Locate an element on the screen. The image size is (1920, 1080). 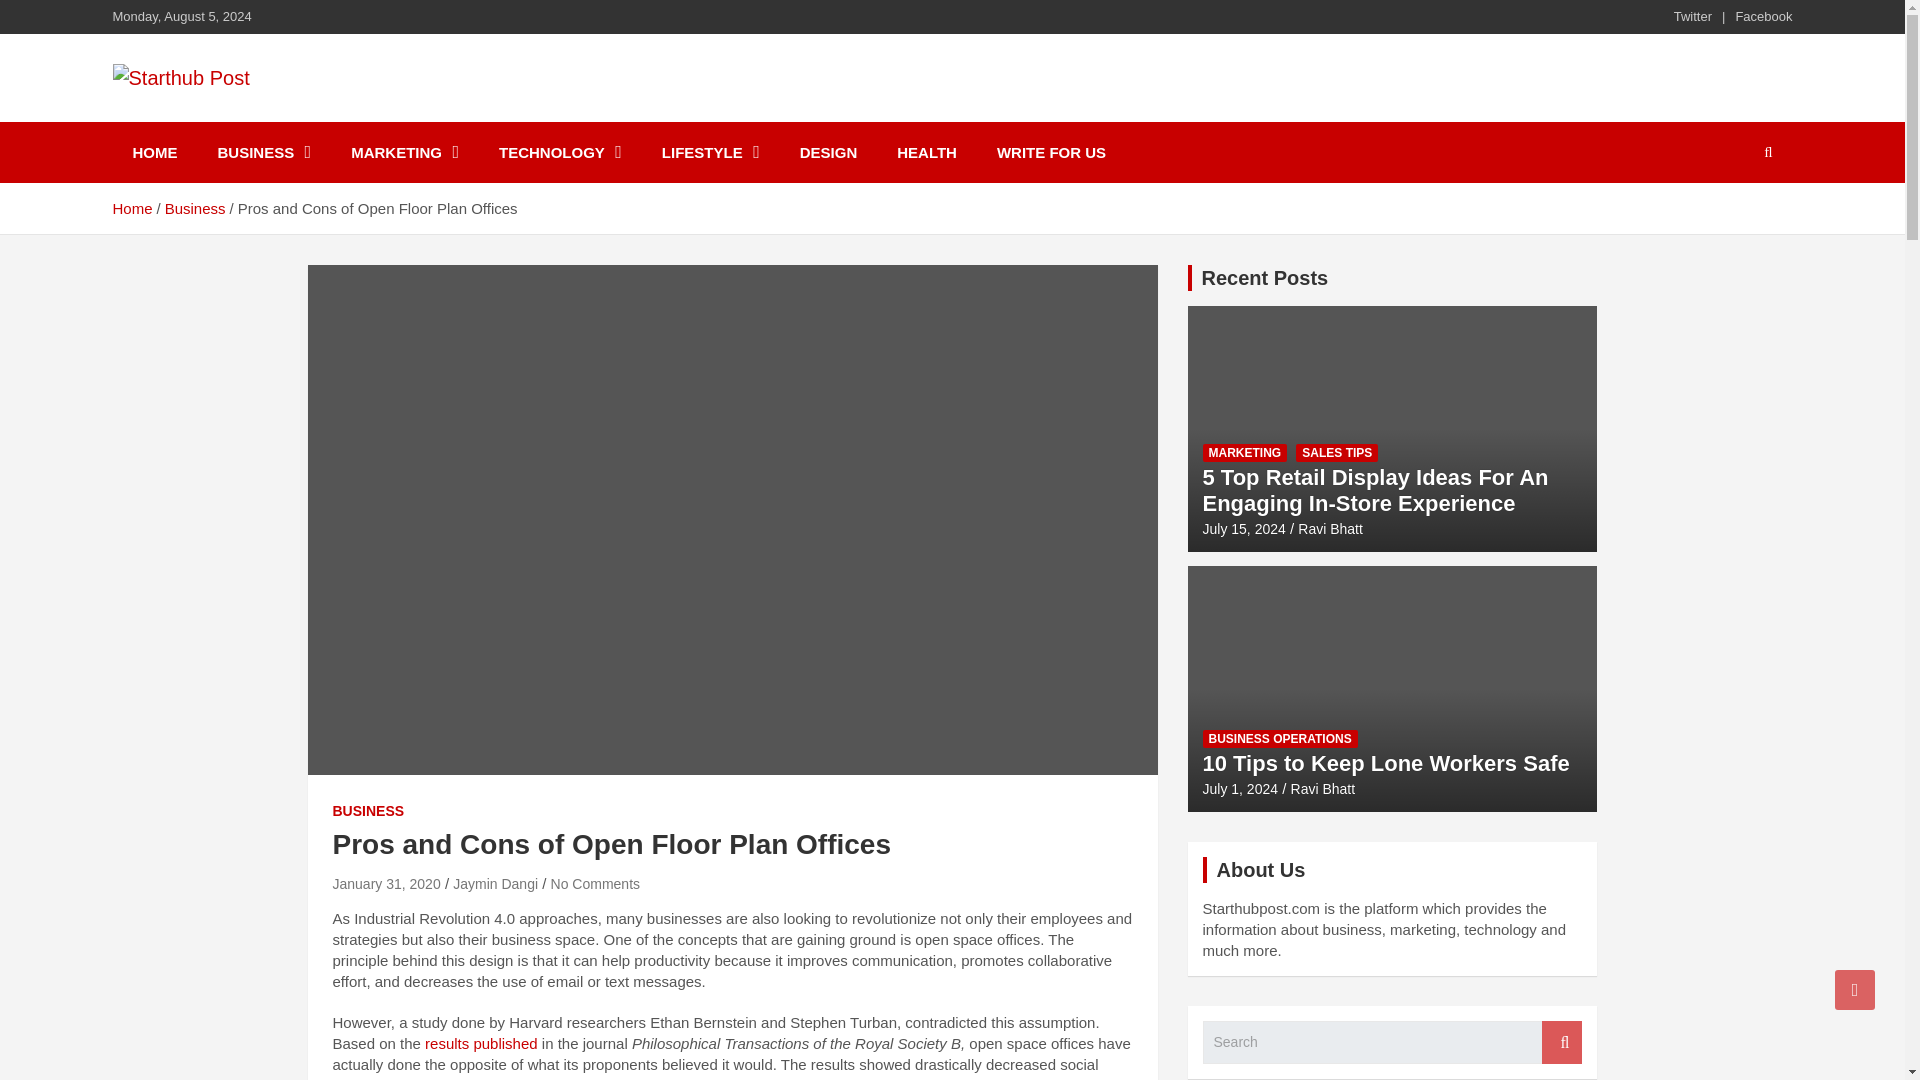
Jaymin Dangi is located at coordinates (495, 884).